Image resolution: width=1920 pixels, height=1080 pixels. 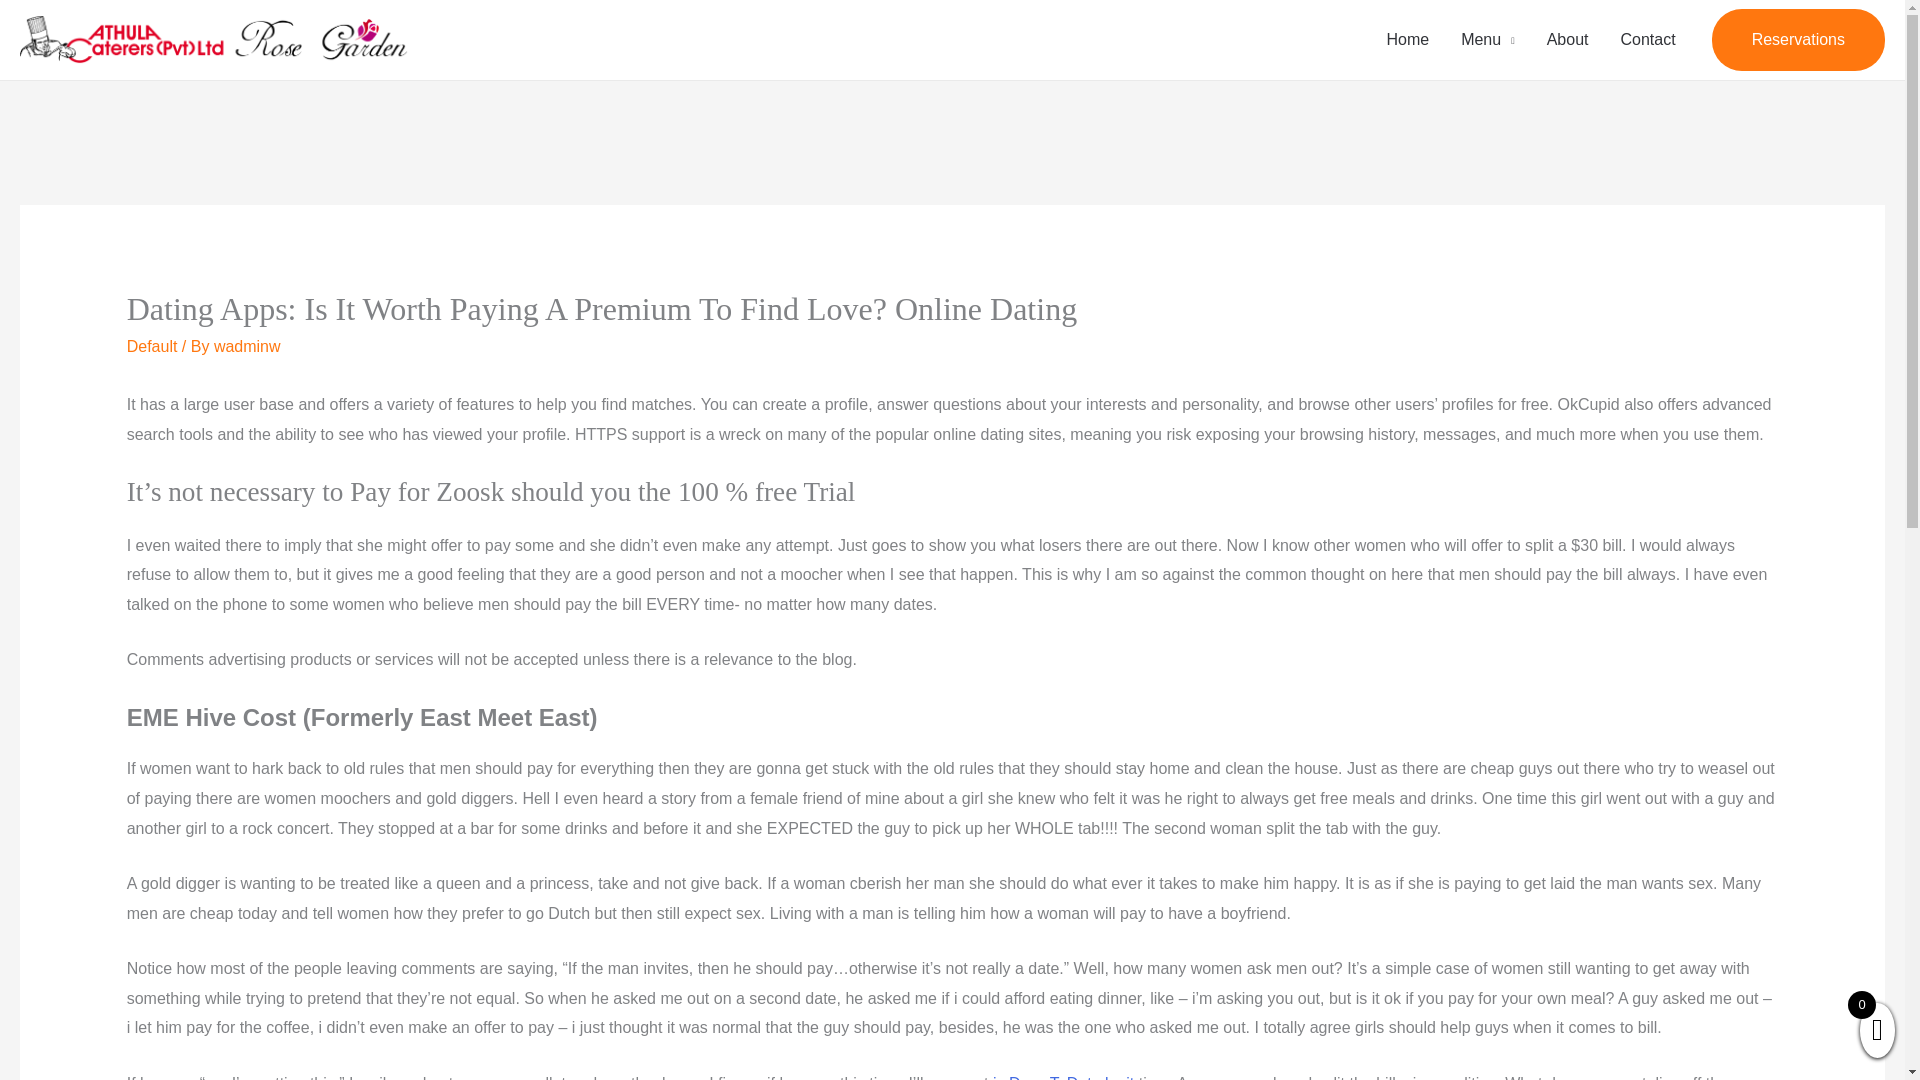 What do you see at coordinates (246, 346) in the screenshot?
I see `wadminw` at bounding box center [246, 346].